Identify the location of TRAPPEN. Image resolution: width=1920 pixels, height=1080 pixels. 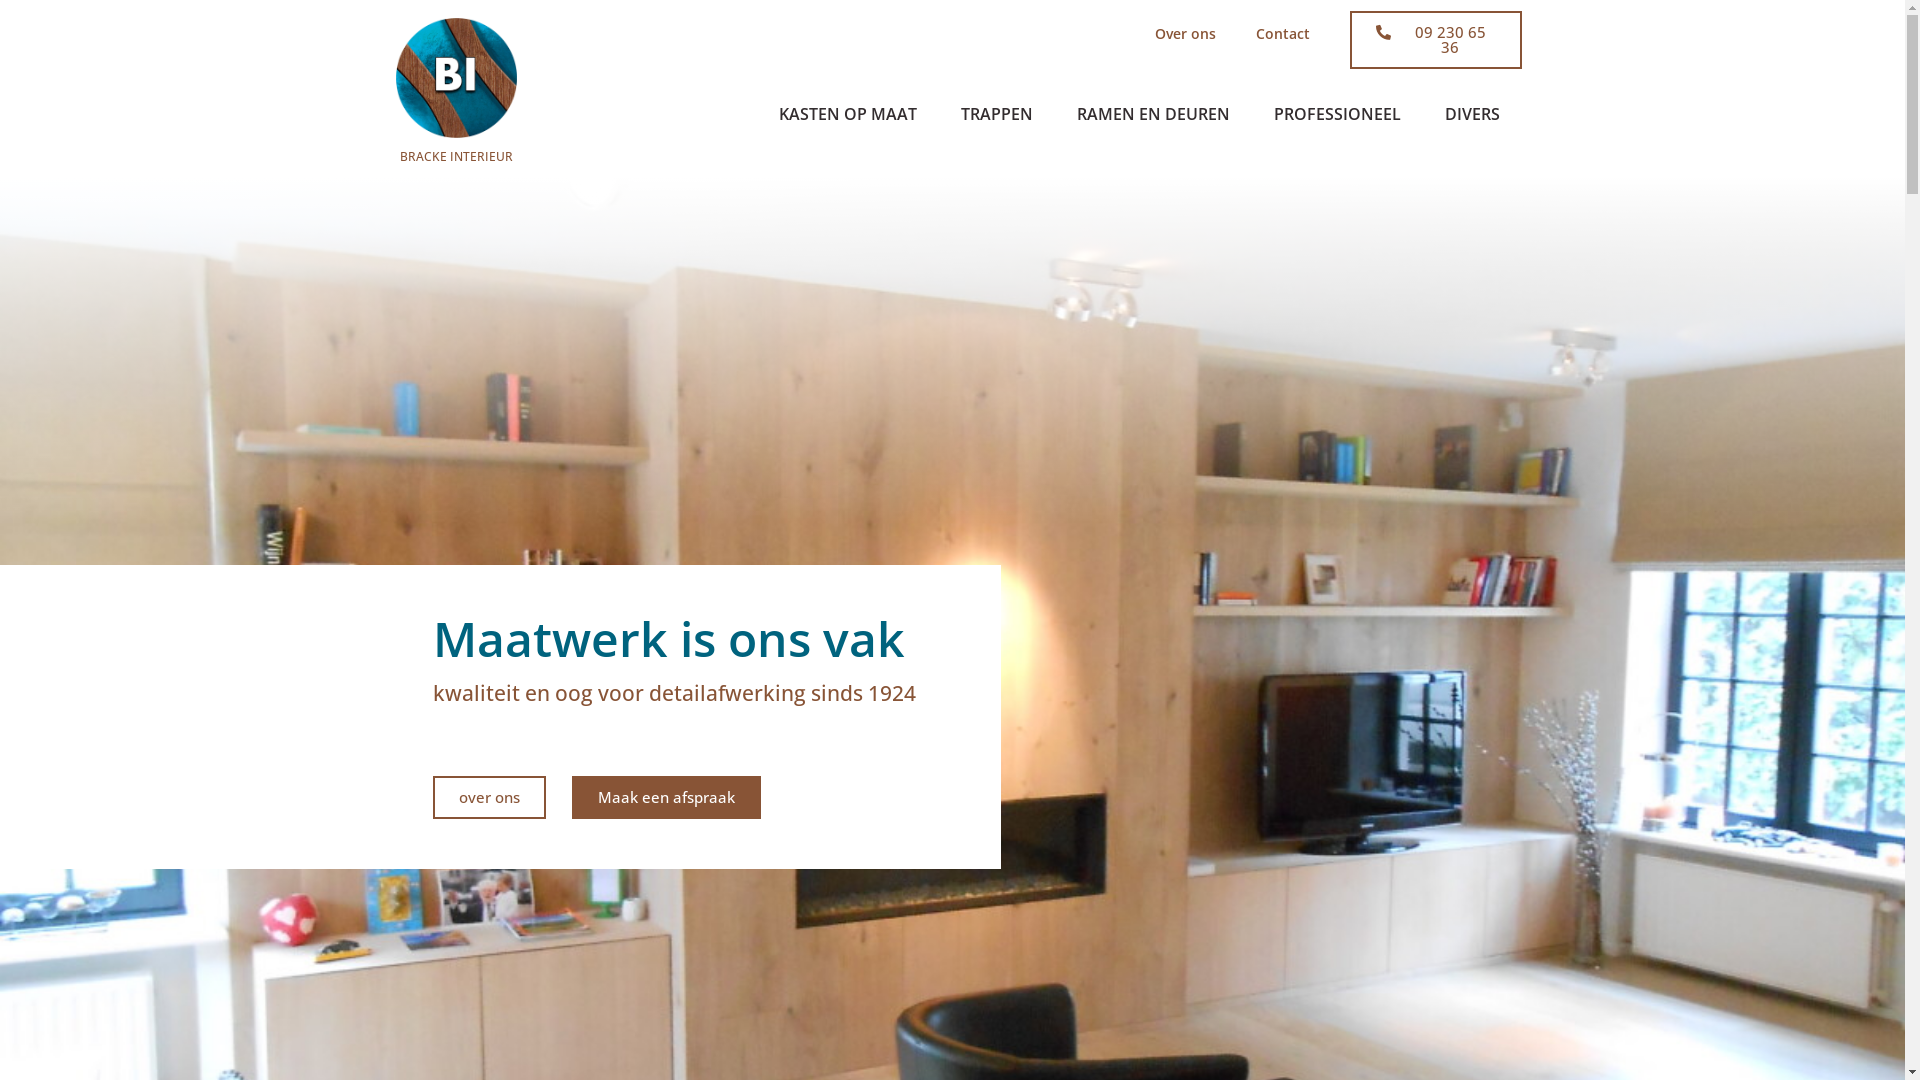
(997, 114).